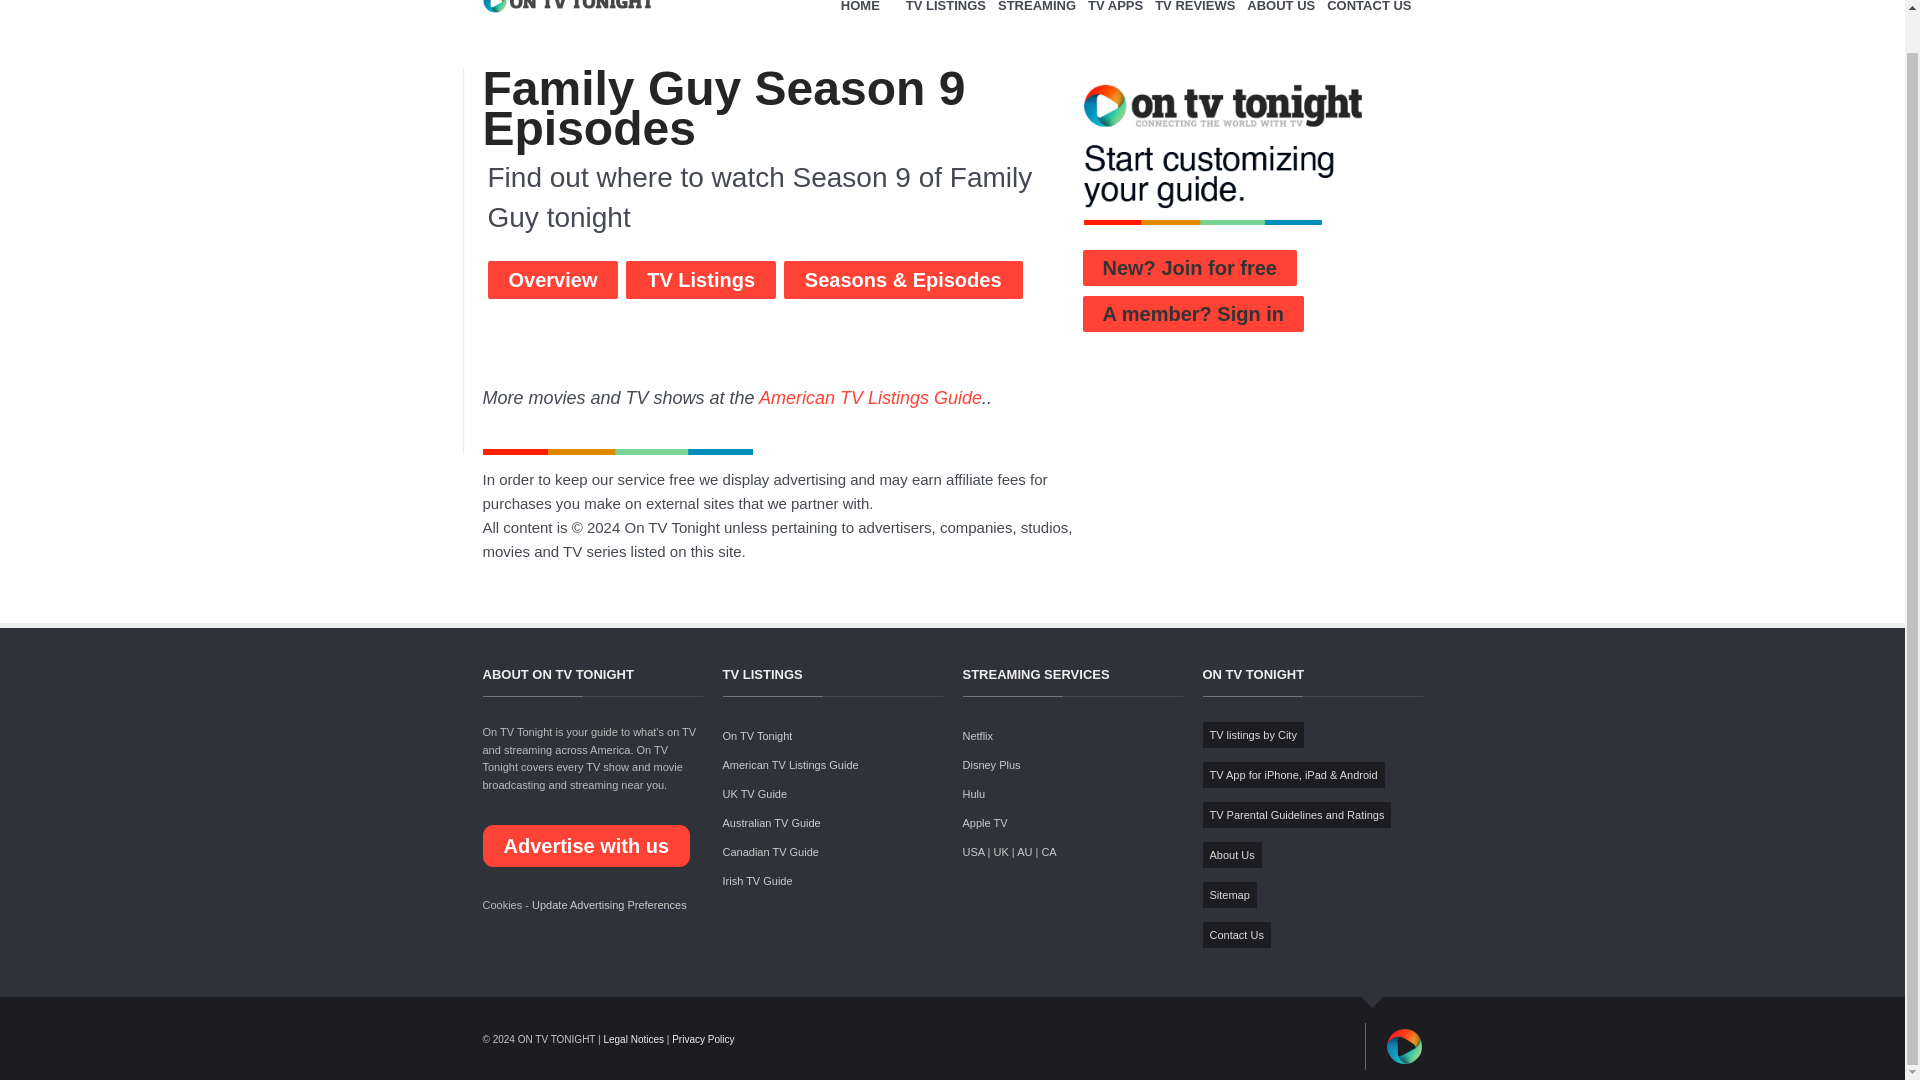 This screenshot has height=1080, width=1920. What do you see at coordinates (946, 24) in the screenshot?
I see `TV LISTINGS` at bounding box center [946, 24].